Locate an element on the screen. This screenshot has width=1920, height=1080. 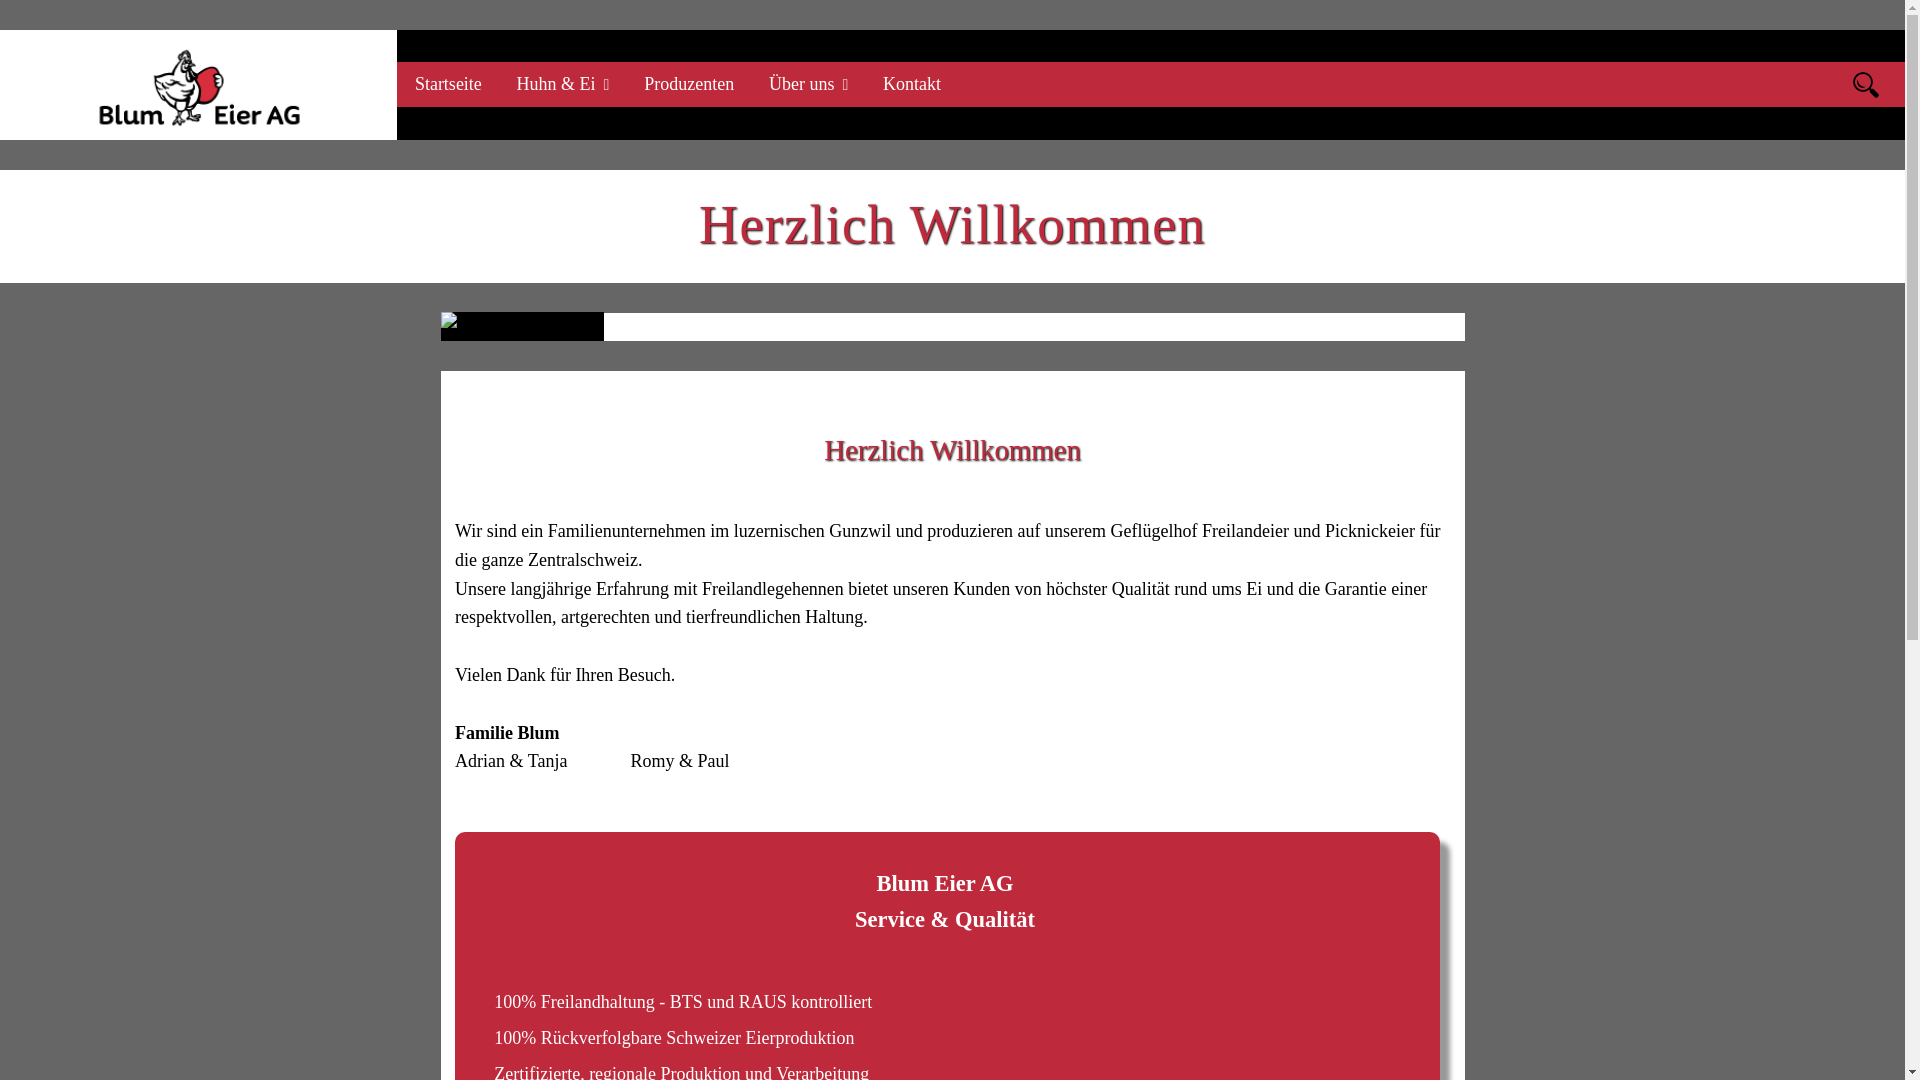
Kontakt is located at coordinates (912, 84).